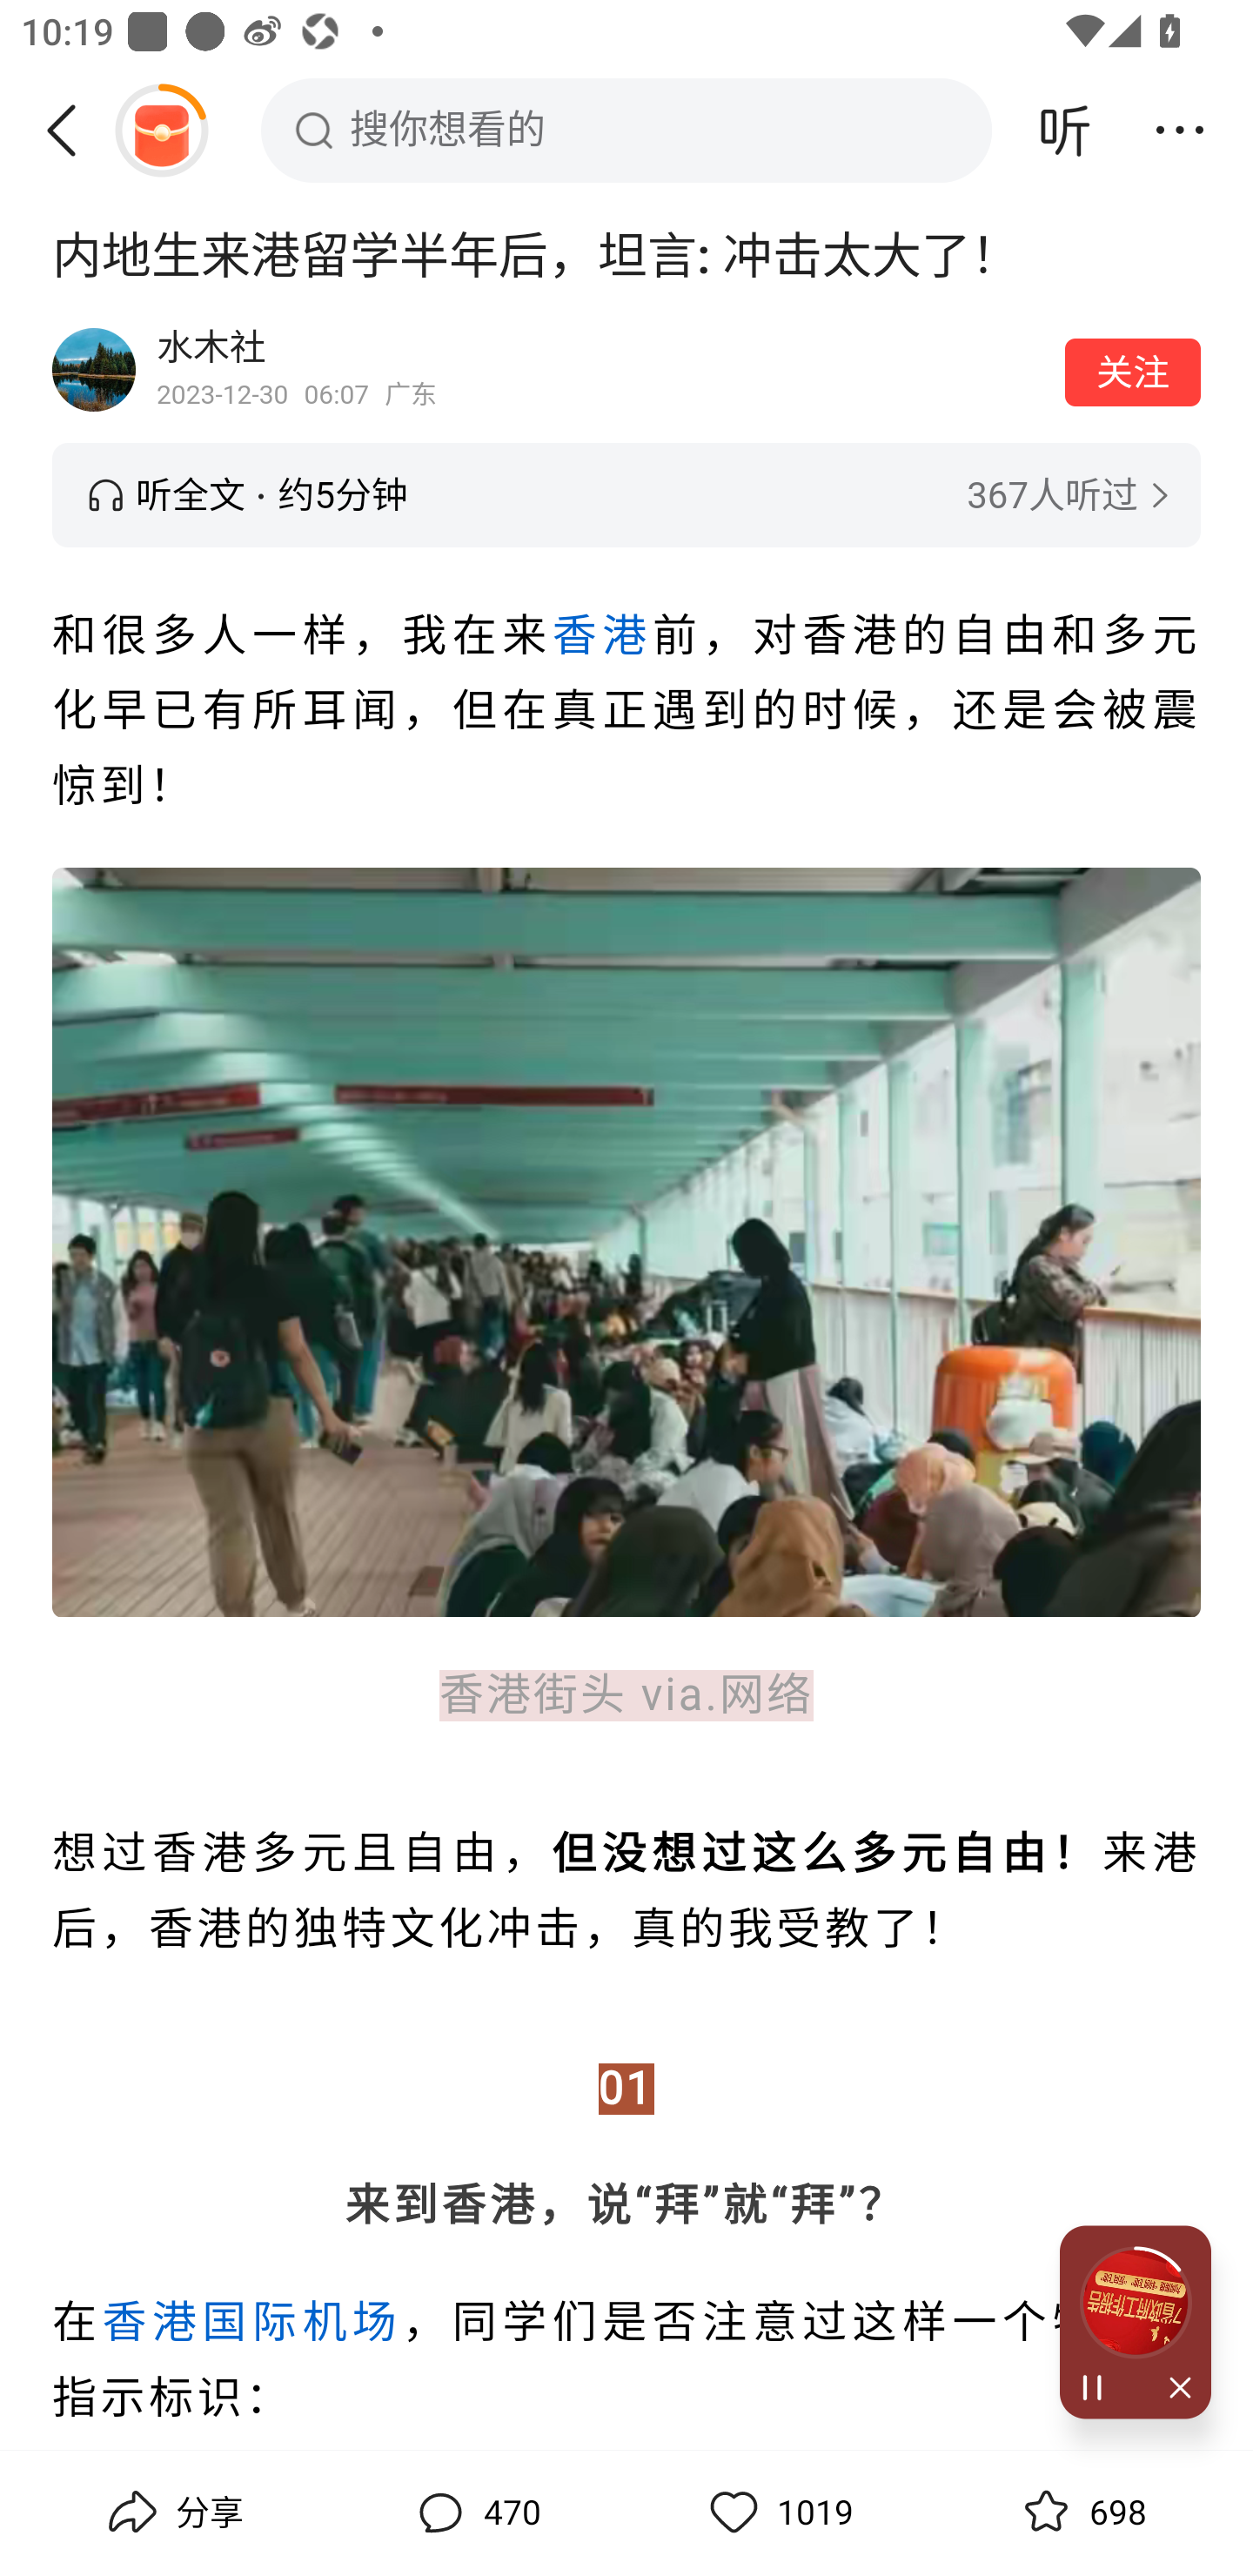  I want to click on 阅读赚金币, so click(161, 130).